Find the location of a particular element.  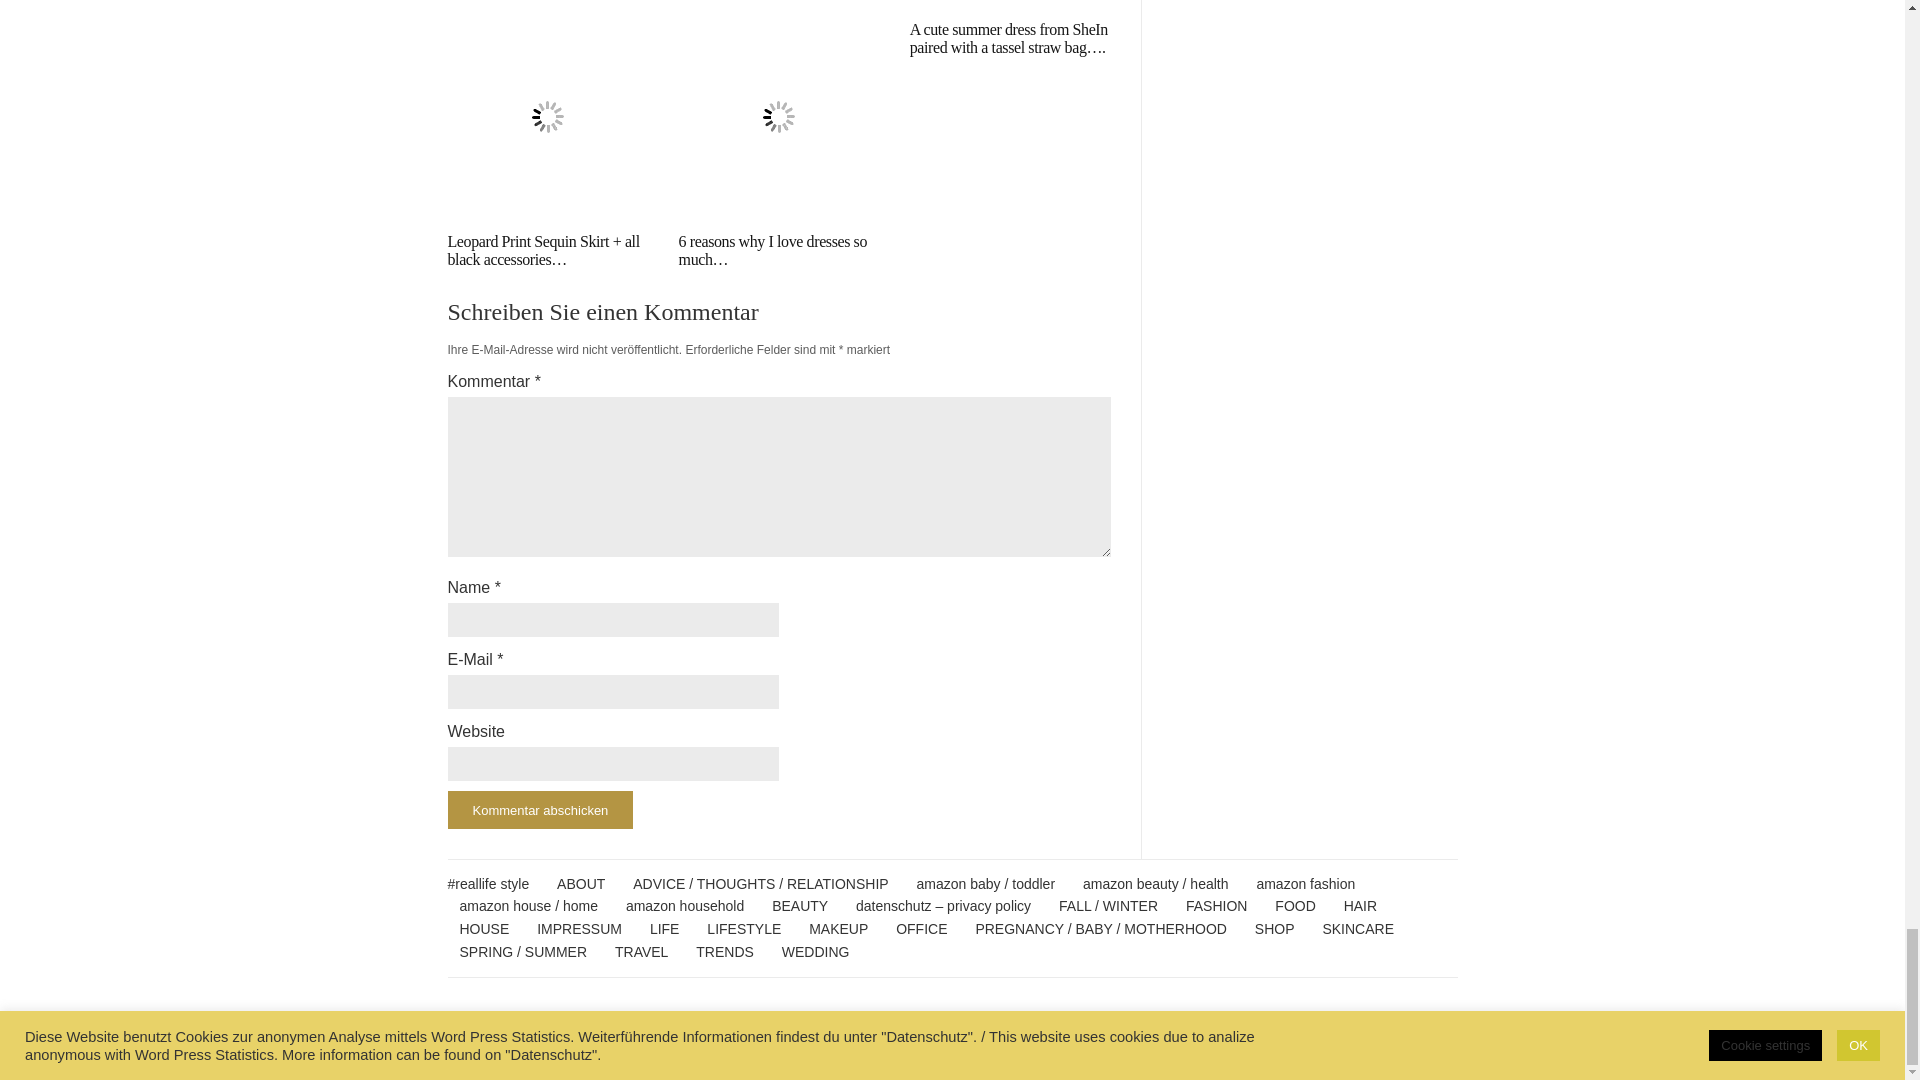

Kommentar abschicken is located at coordinates (540, 810).